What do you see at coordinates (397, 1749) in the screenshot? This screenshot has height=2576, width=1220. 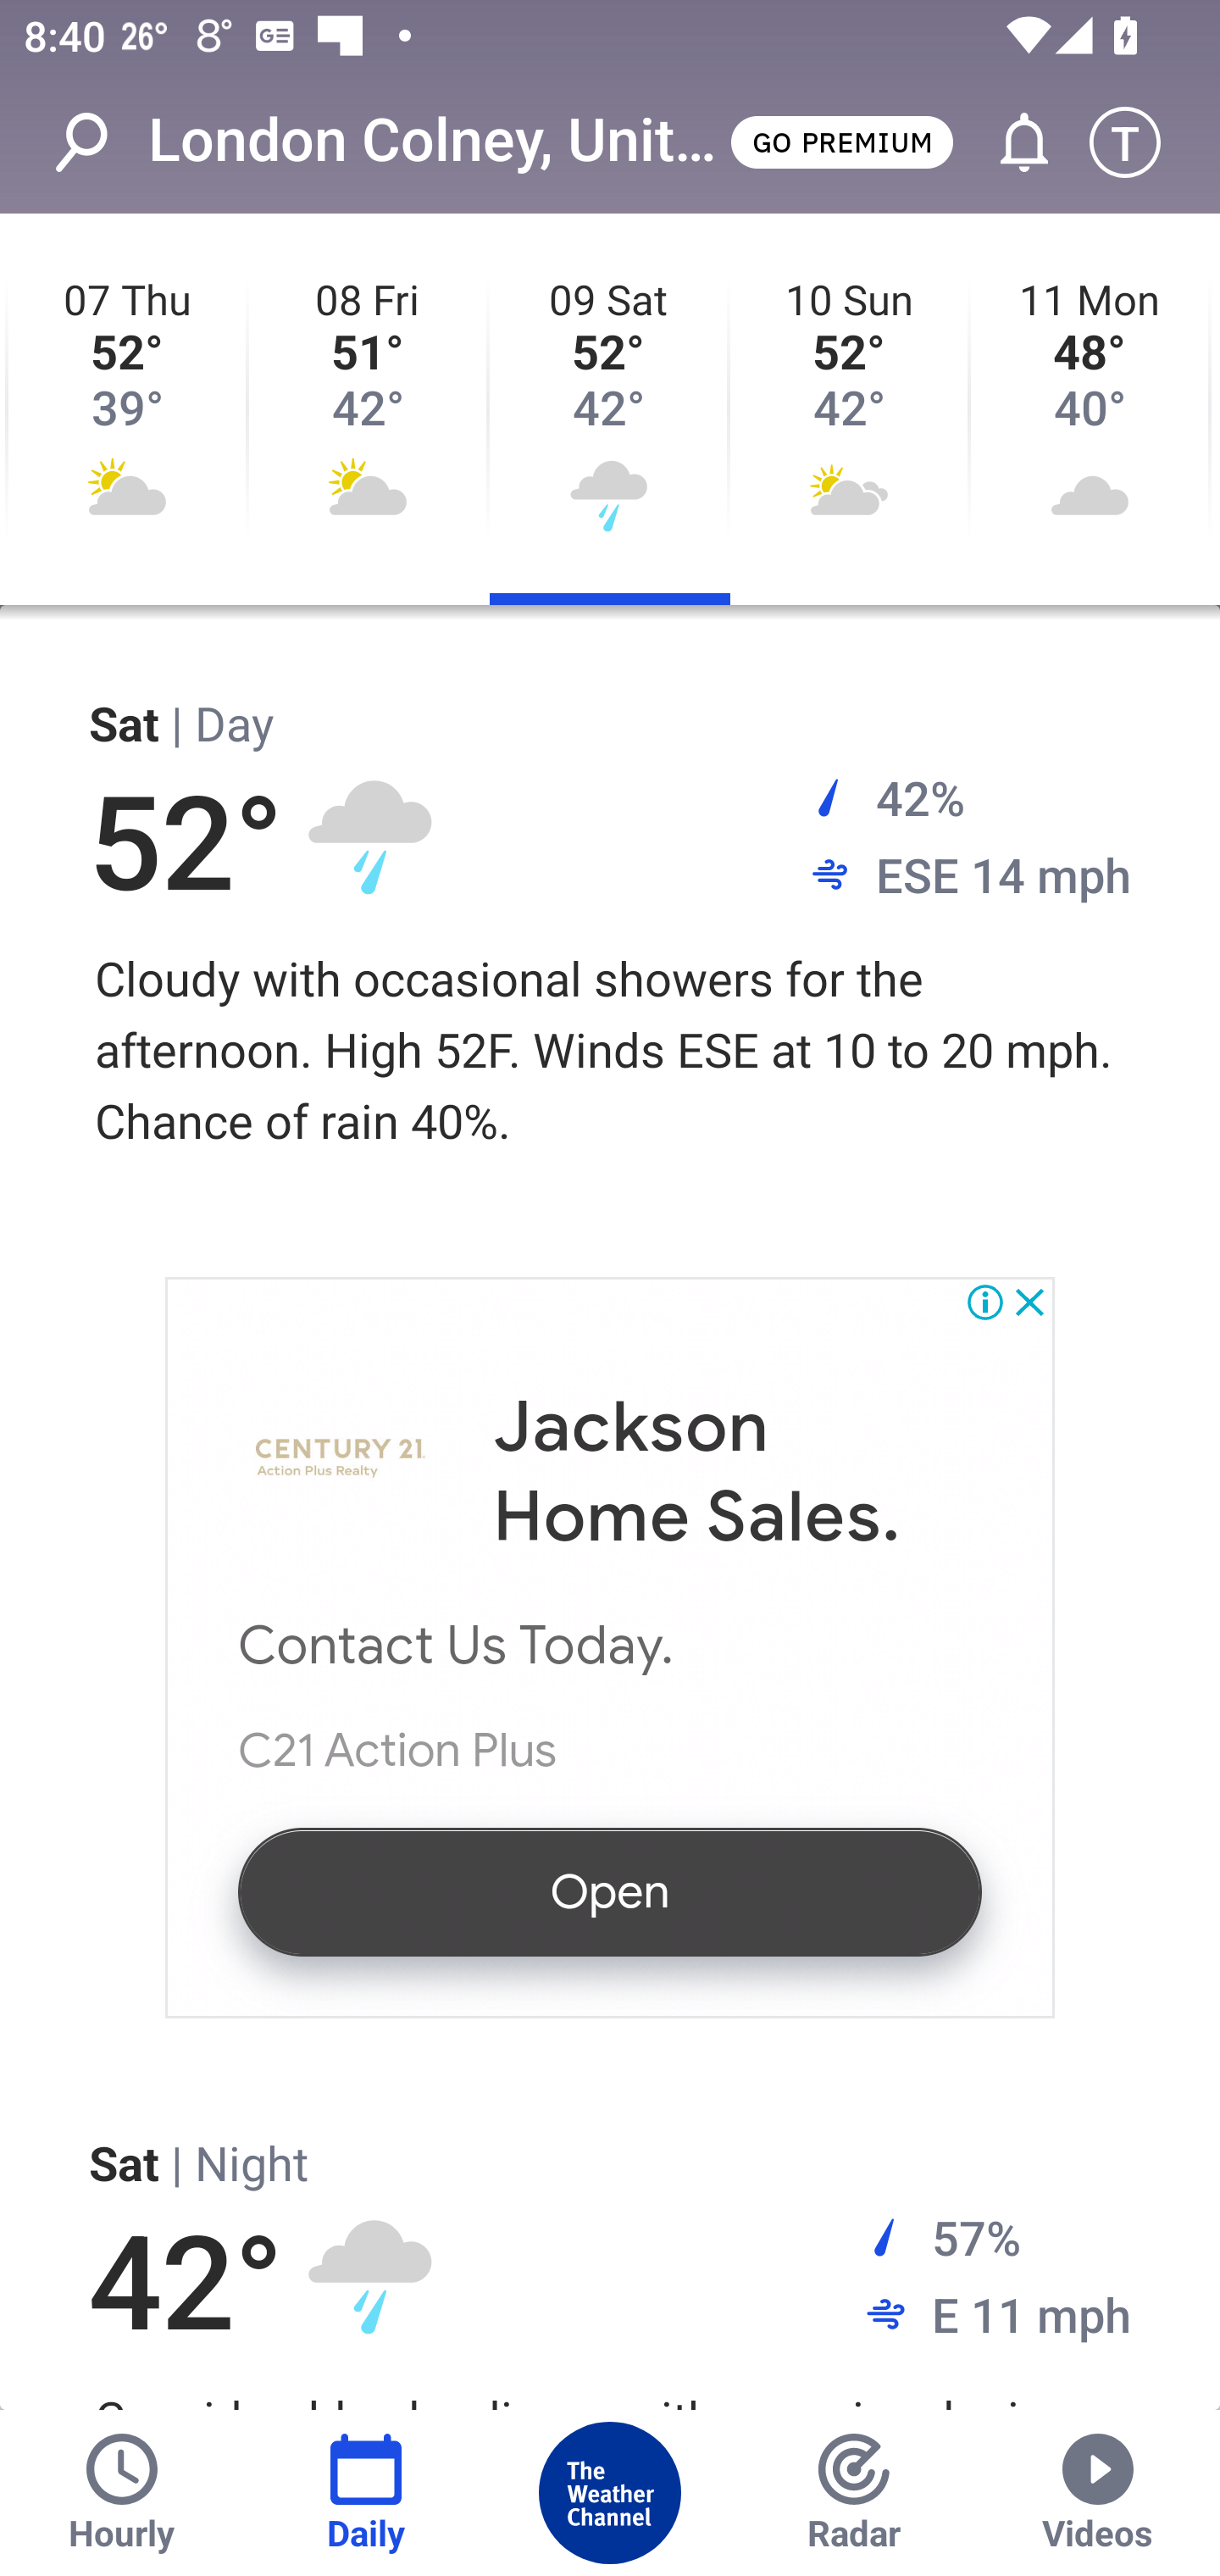 I see `C21 Action Plus` at bounding box center [397, 1749].